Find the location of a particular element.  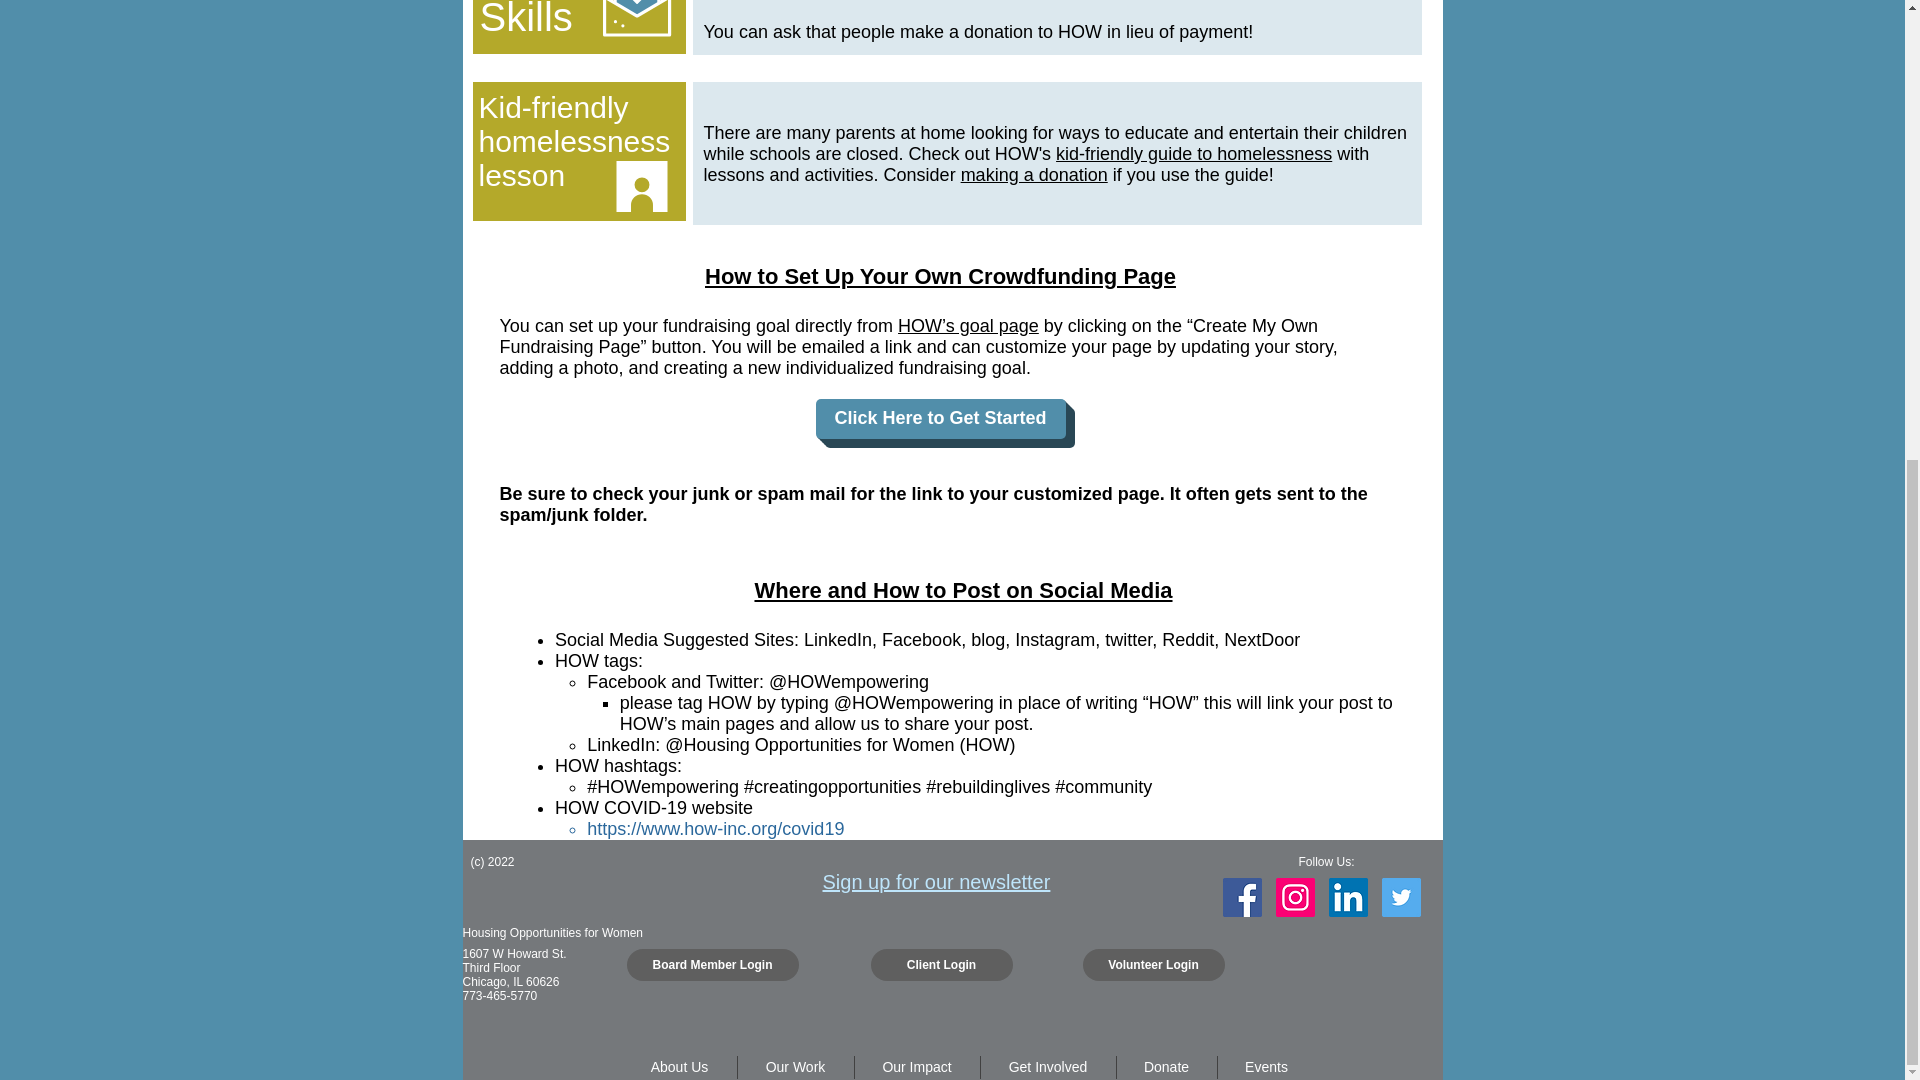

Sign up for our newsletter is located at coordinates (936, 882).